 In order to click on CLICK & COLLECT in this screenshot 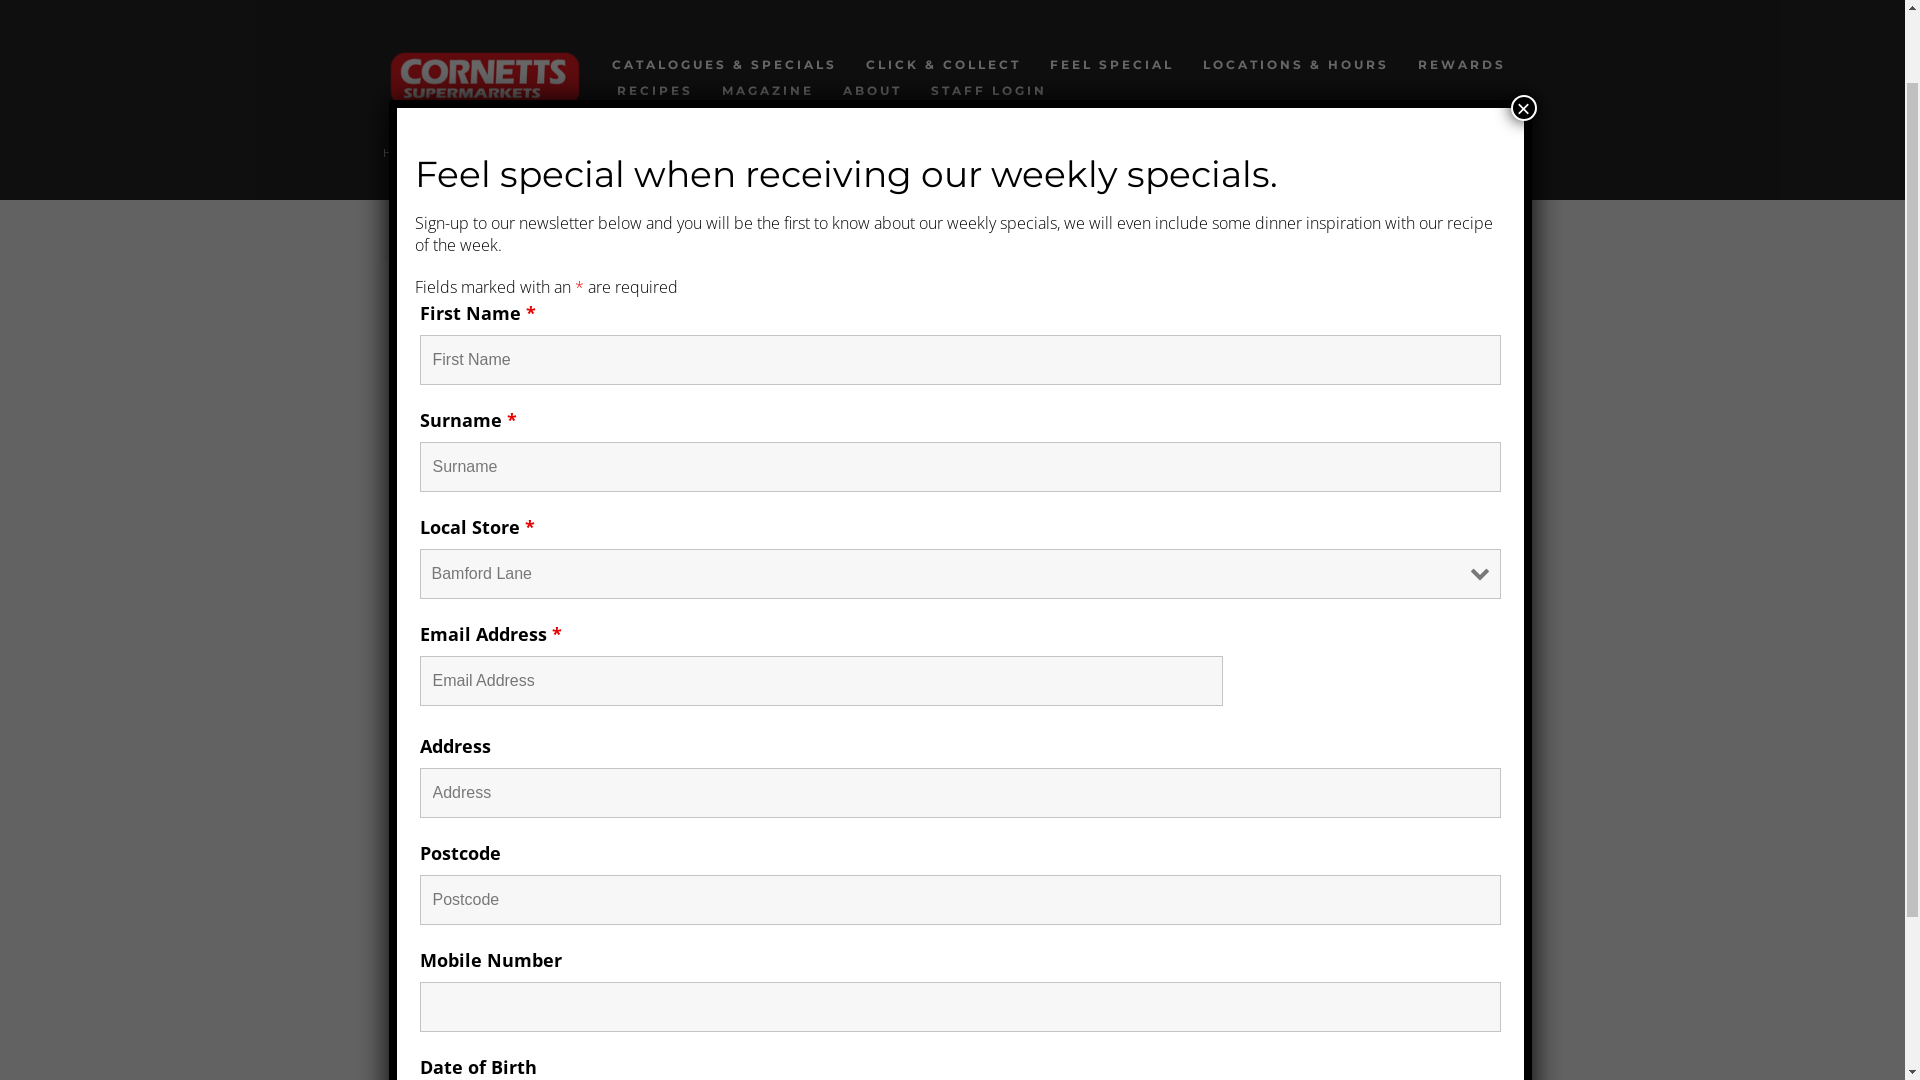, I will do `click(944, 64)`.